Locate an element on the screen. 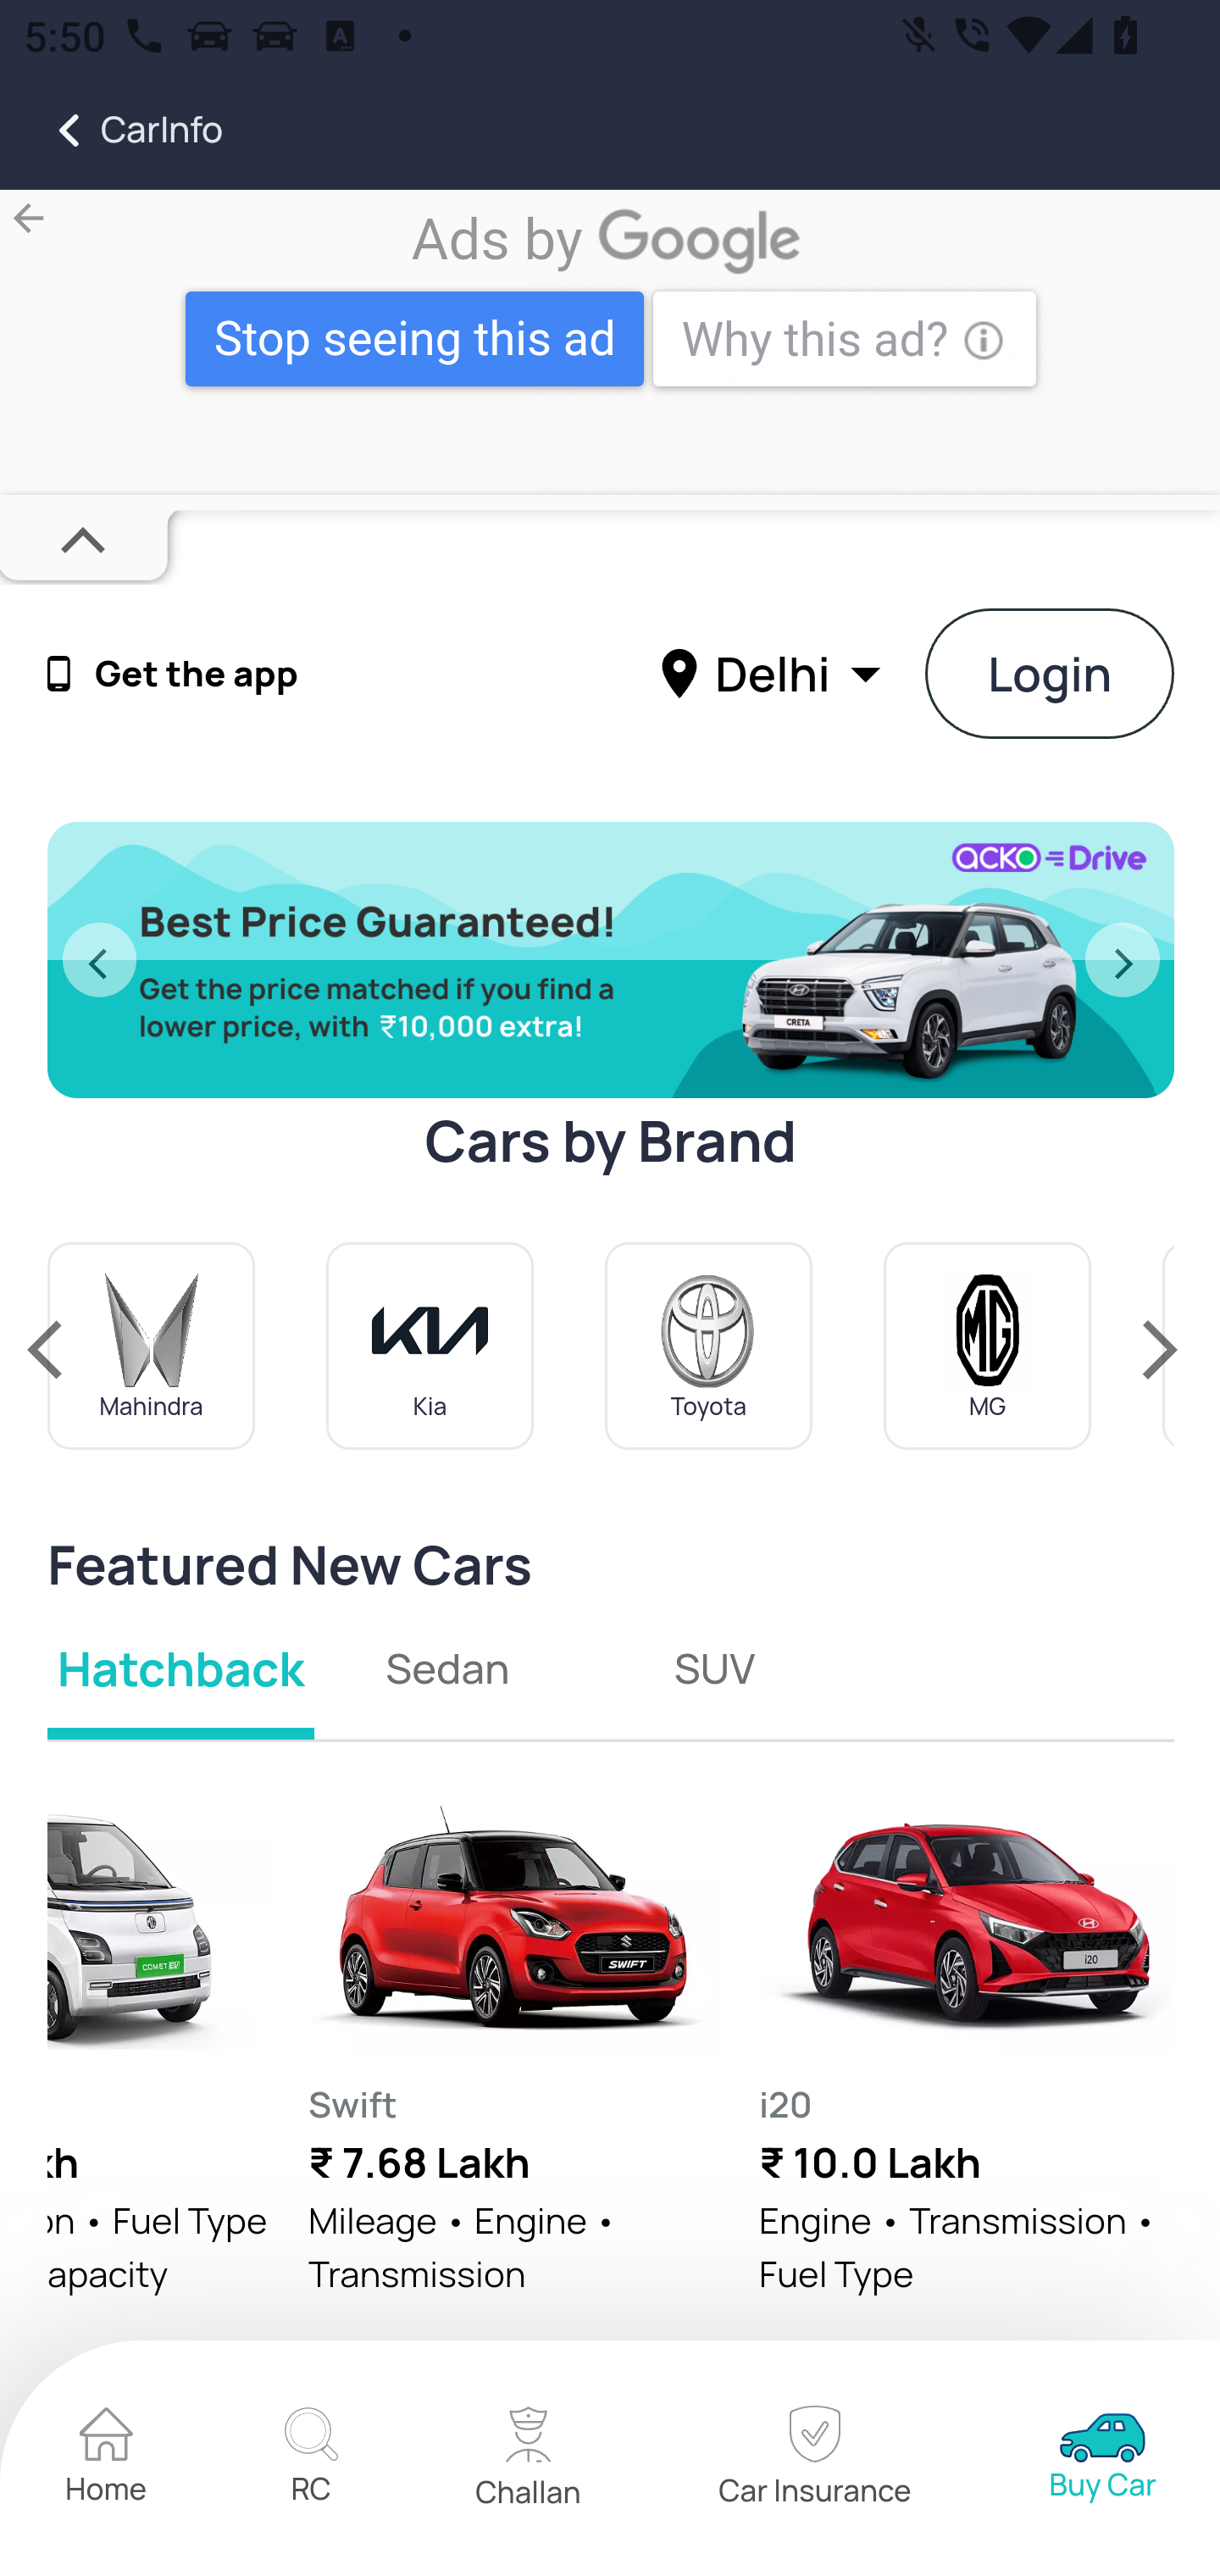  Sedan is located at coordinates (449, 1668).